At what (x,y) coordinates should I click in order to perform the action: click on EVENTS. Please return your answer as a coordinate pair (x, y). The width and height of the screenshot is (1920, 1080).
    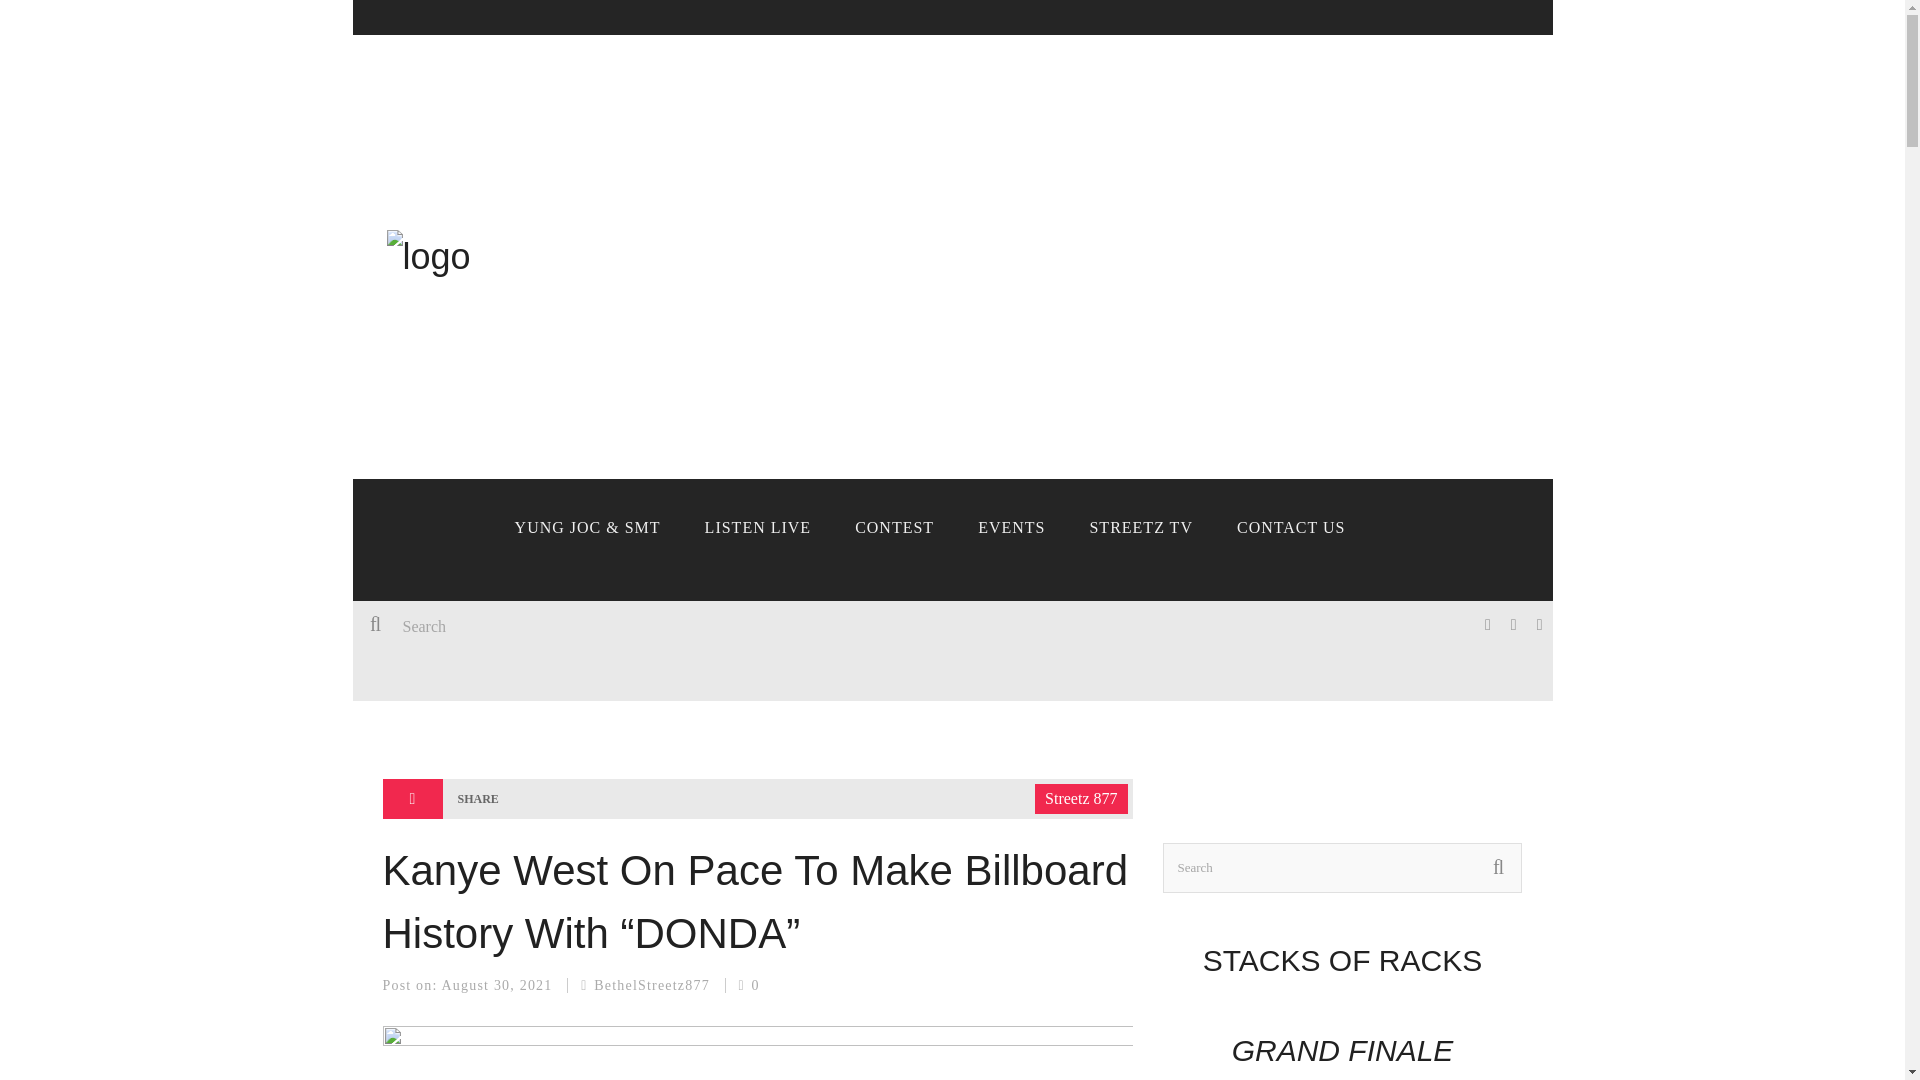
    Looking at the image, I should click on (1012, 528).